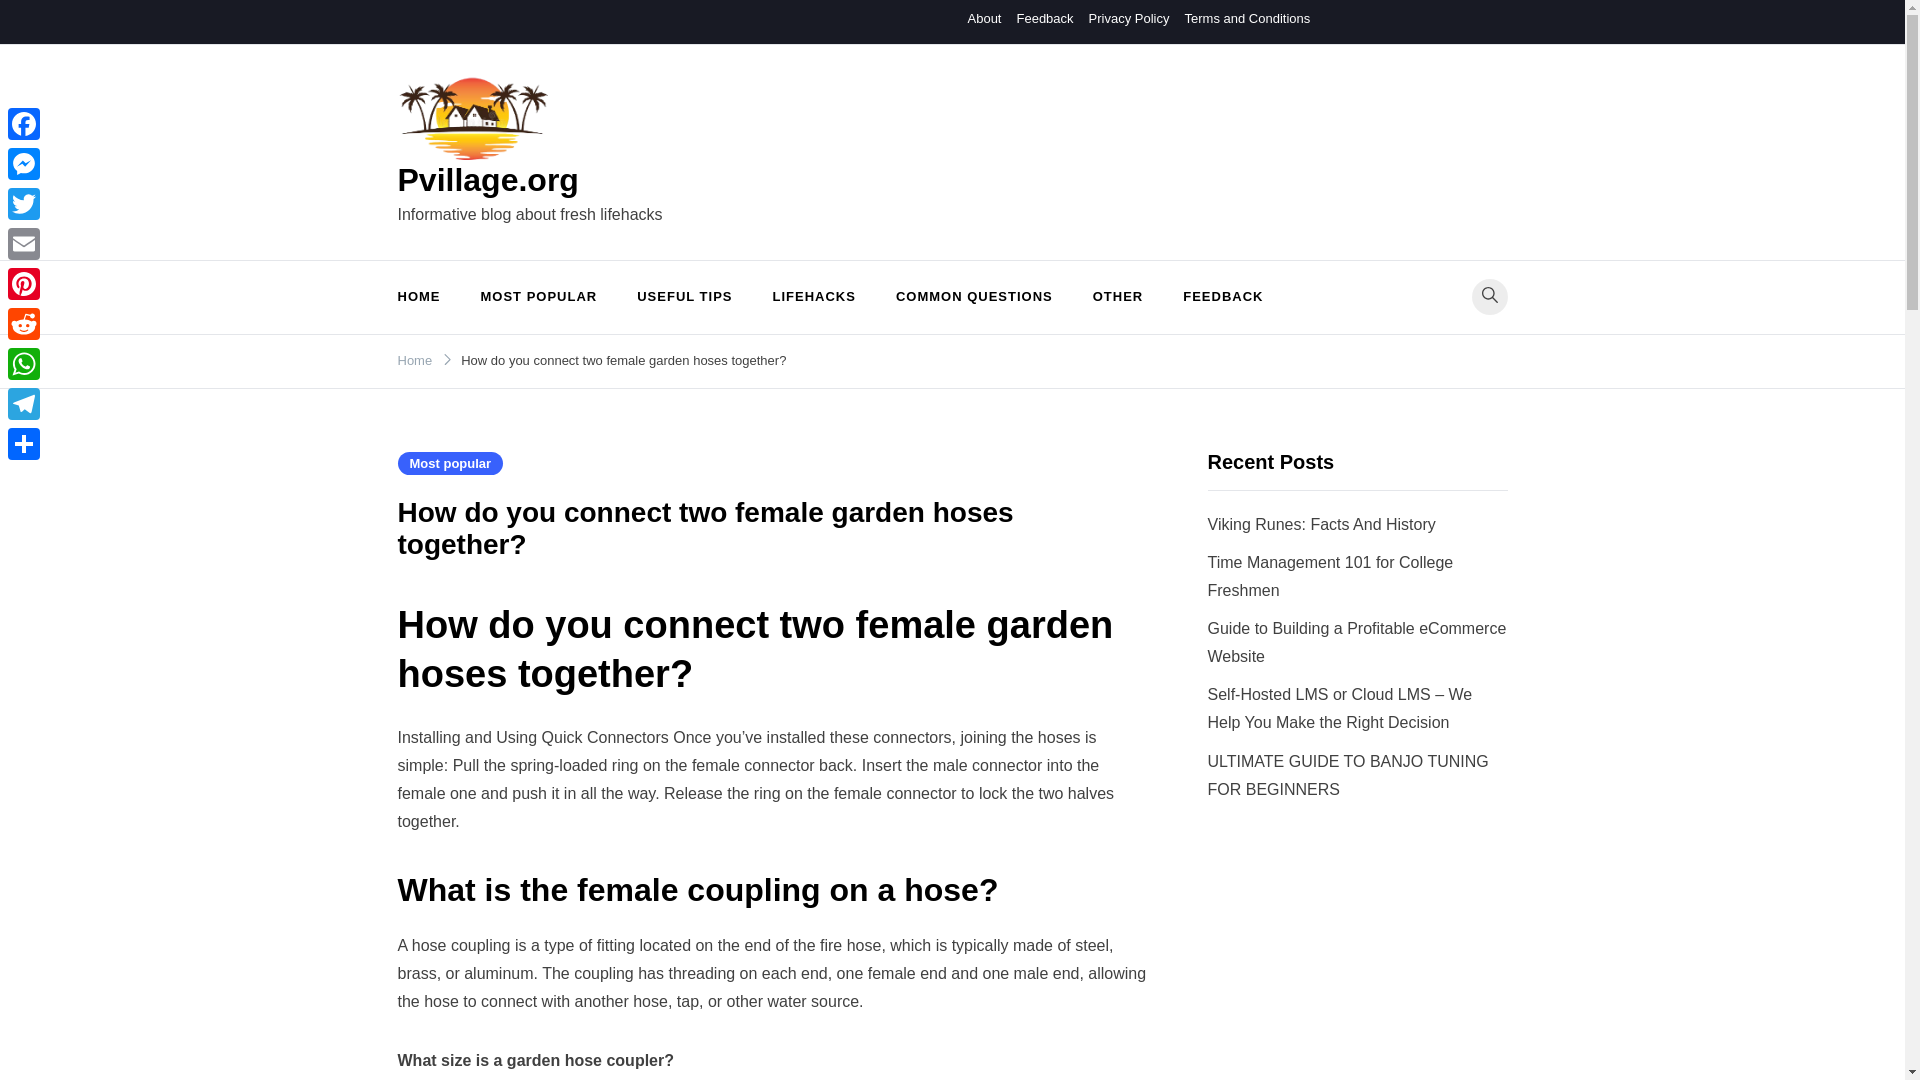 The image size is (1920, 1080). I want to click on Pvillage.org, so click(488, 180).